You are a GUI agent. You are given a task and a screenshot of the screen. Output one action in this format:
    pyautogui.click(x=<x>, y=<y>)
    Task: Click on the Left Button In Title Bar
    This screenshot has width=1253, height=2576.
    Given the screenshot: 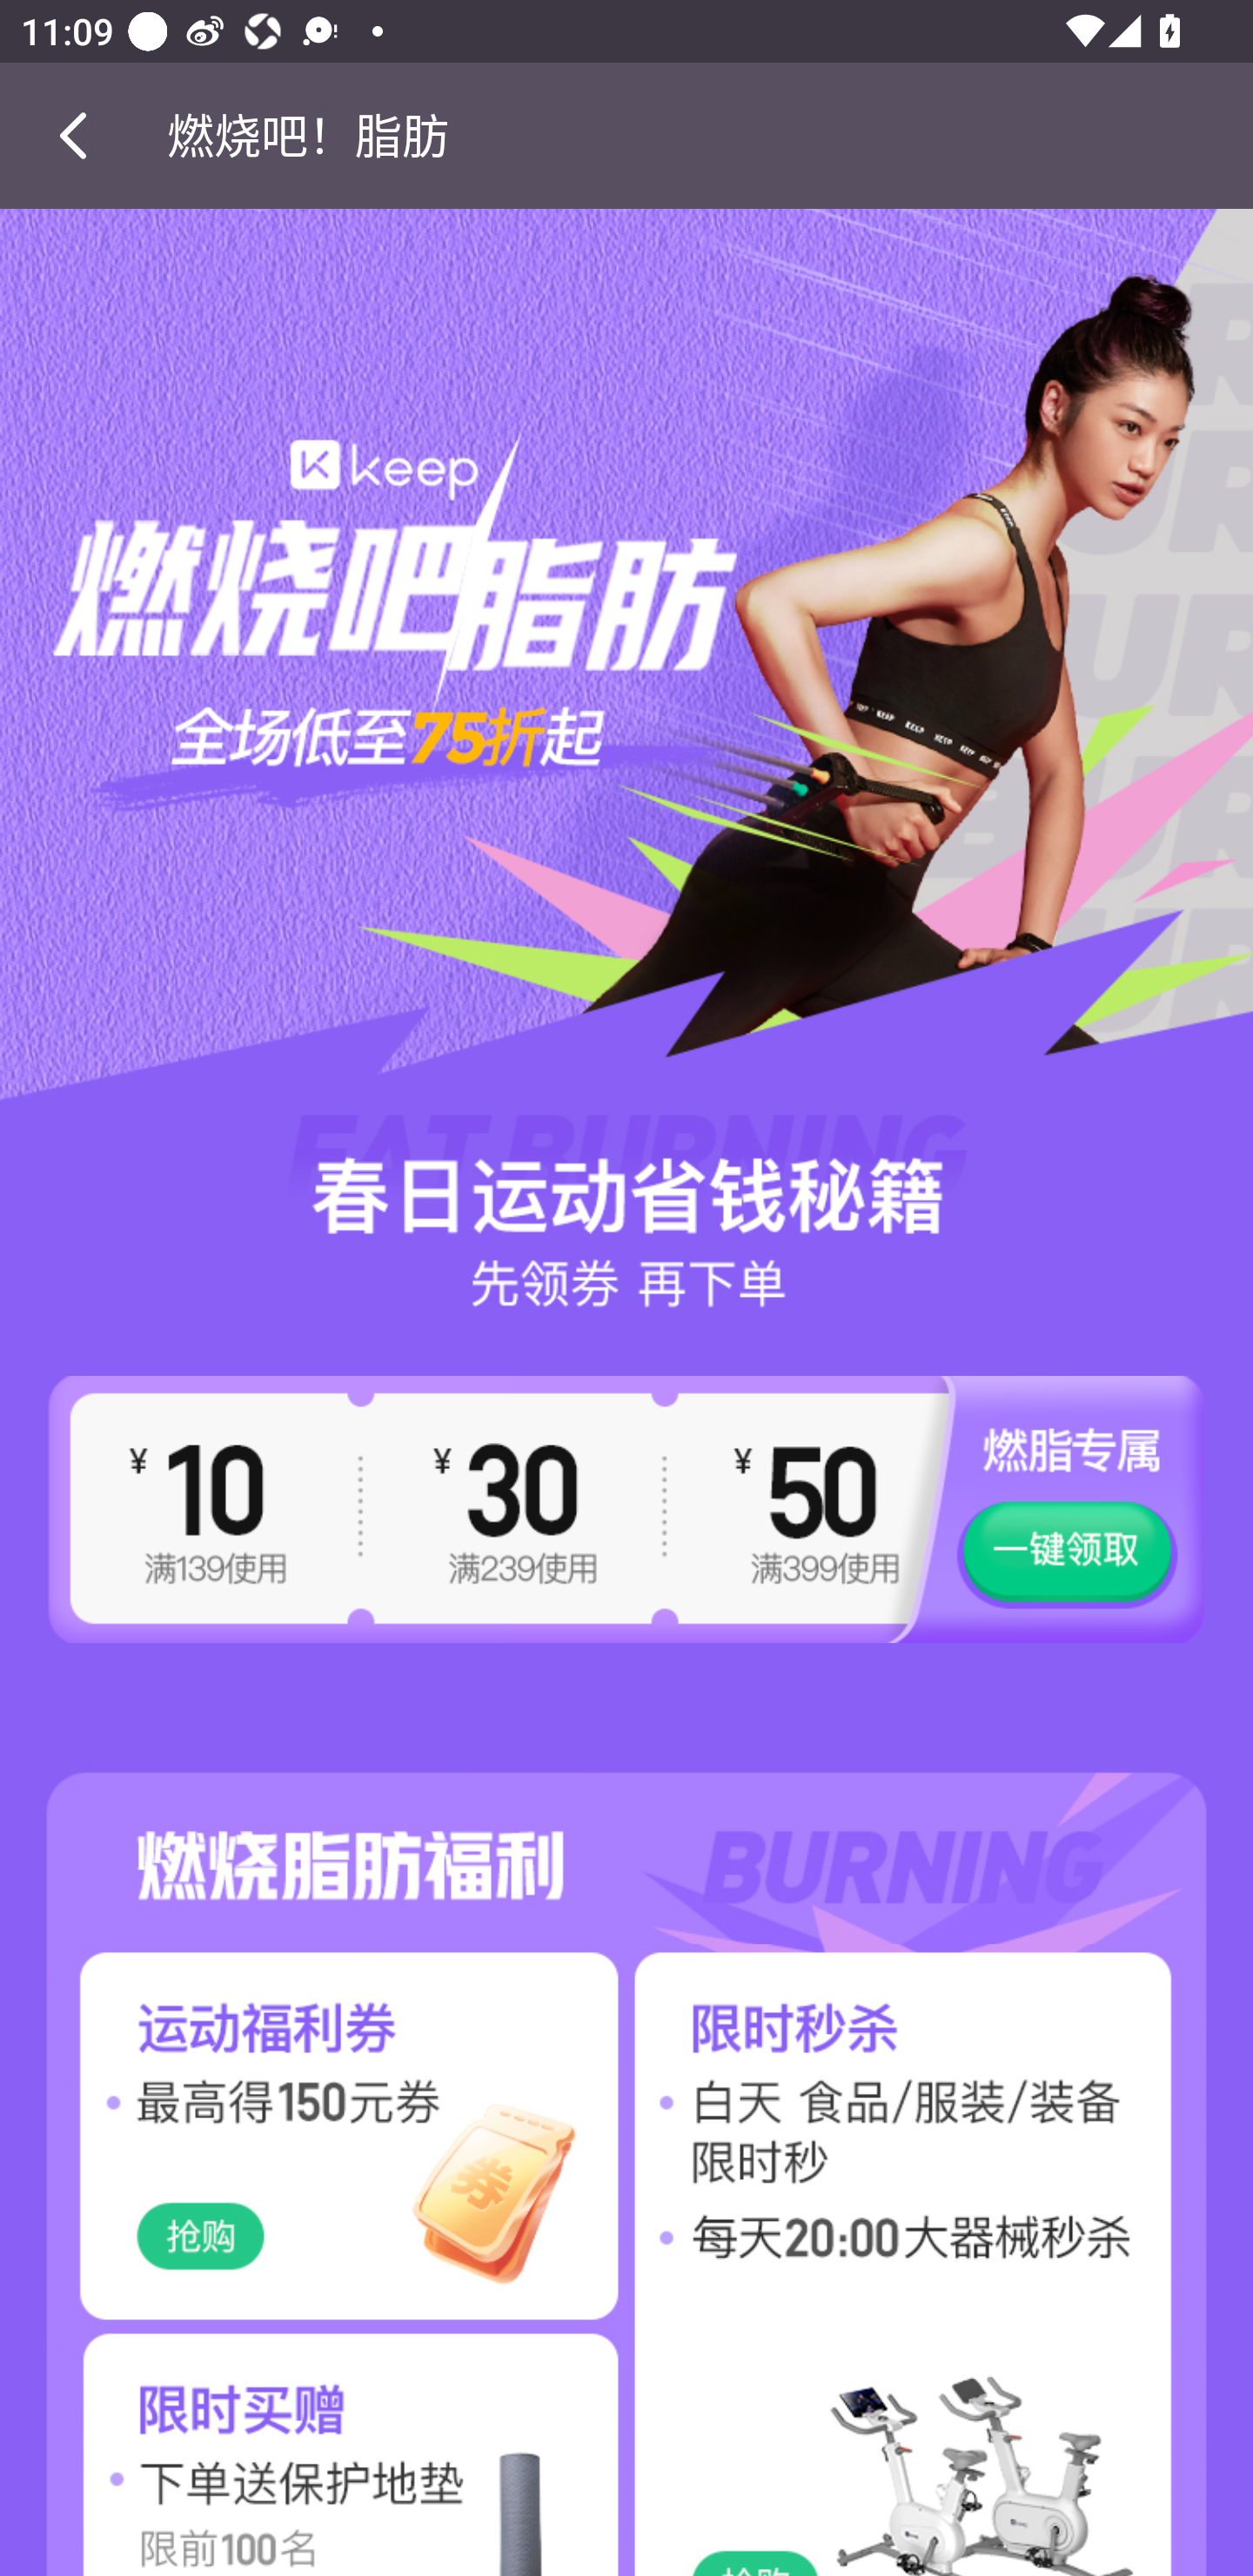 What is the action you would take?
    pyautogui.click(x=84, y=135)
    